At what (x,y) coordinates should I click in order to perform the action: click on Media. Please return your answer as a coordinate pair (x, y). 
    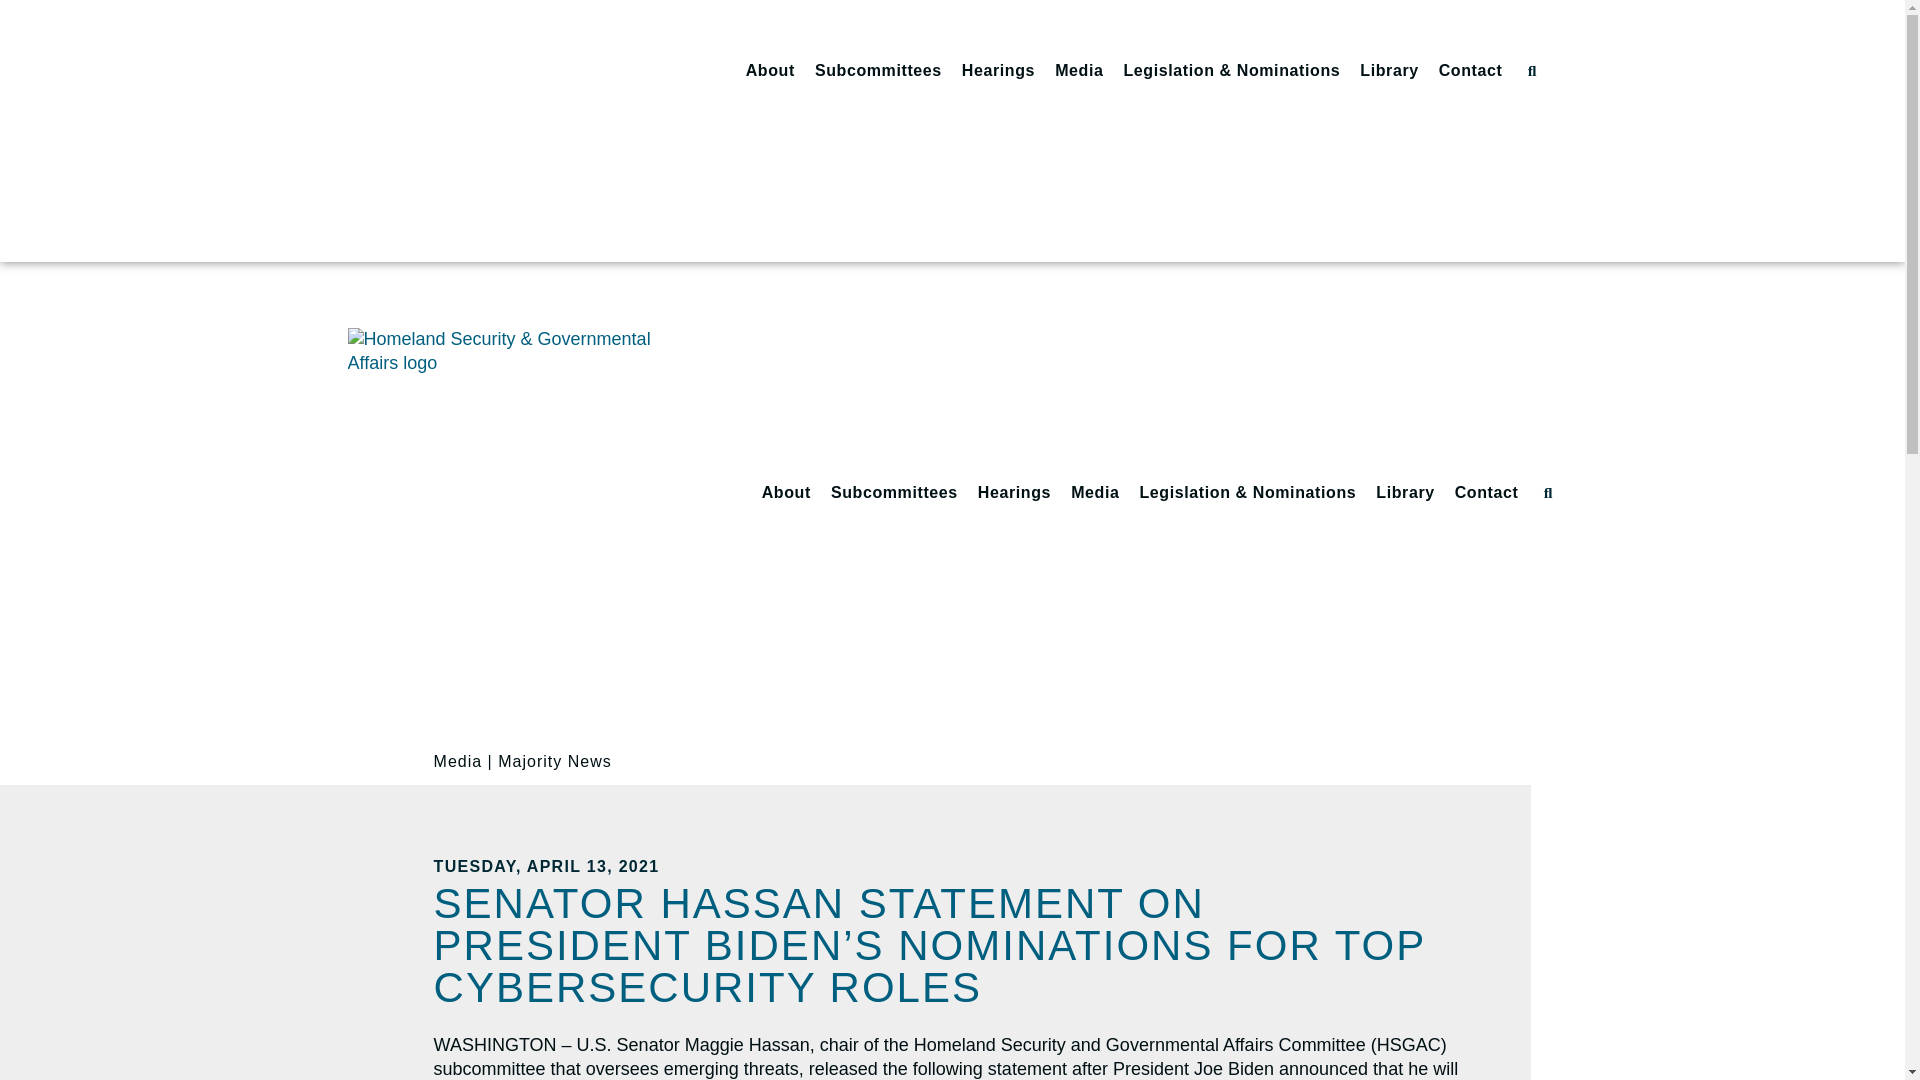
    Looking at the image, I should click on (1078, 70).